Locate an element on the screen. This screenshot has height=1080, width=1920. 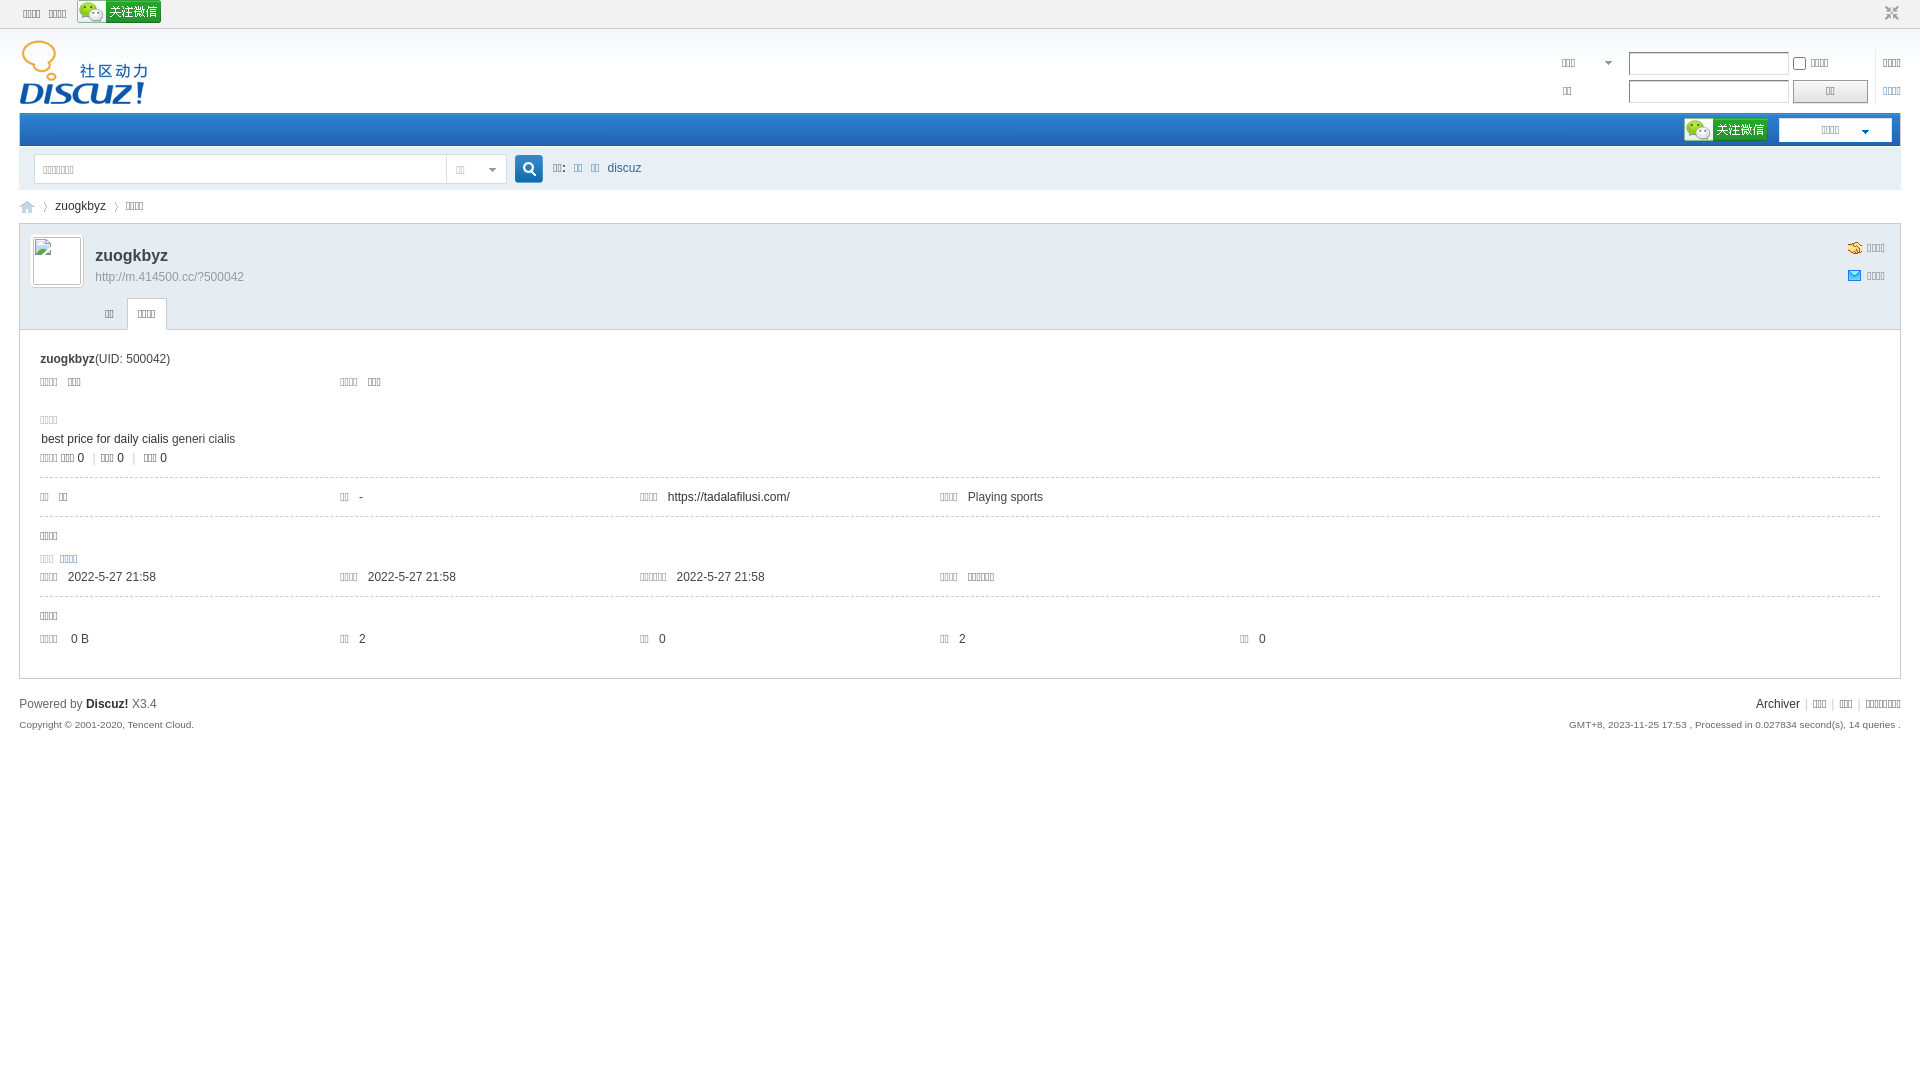
best price for daily cialis is located at coordinates (104, 439).